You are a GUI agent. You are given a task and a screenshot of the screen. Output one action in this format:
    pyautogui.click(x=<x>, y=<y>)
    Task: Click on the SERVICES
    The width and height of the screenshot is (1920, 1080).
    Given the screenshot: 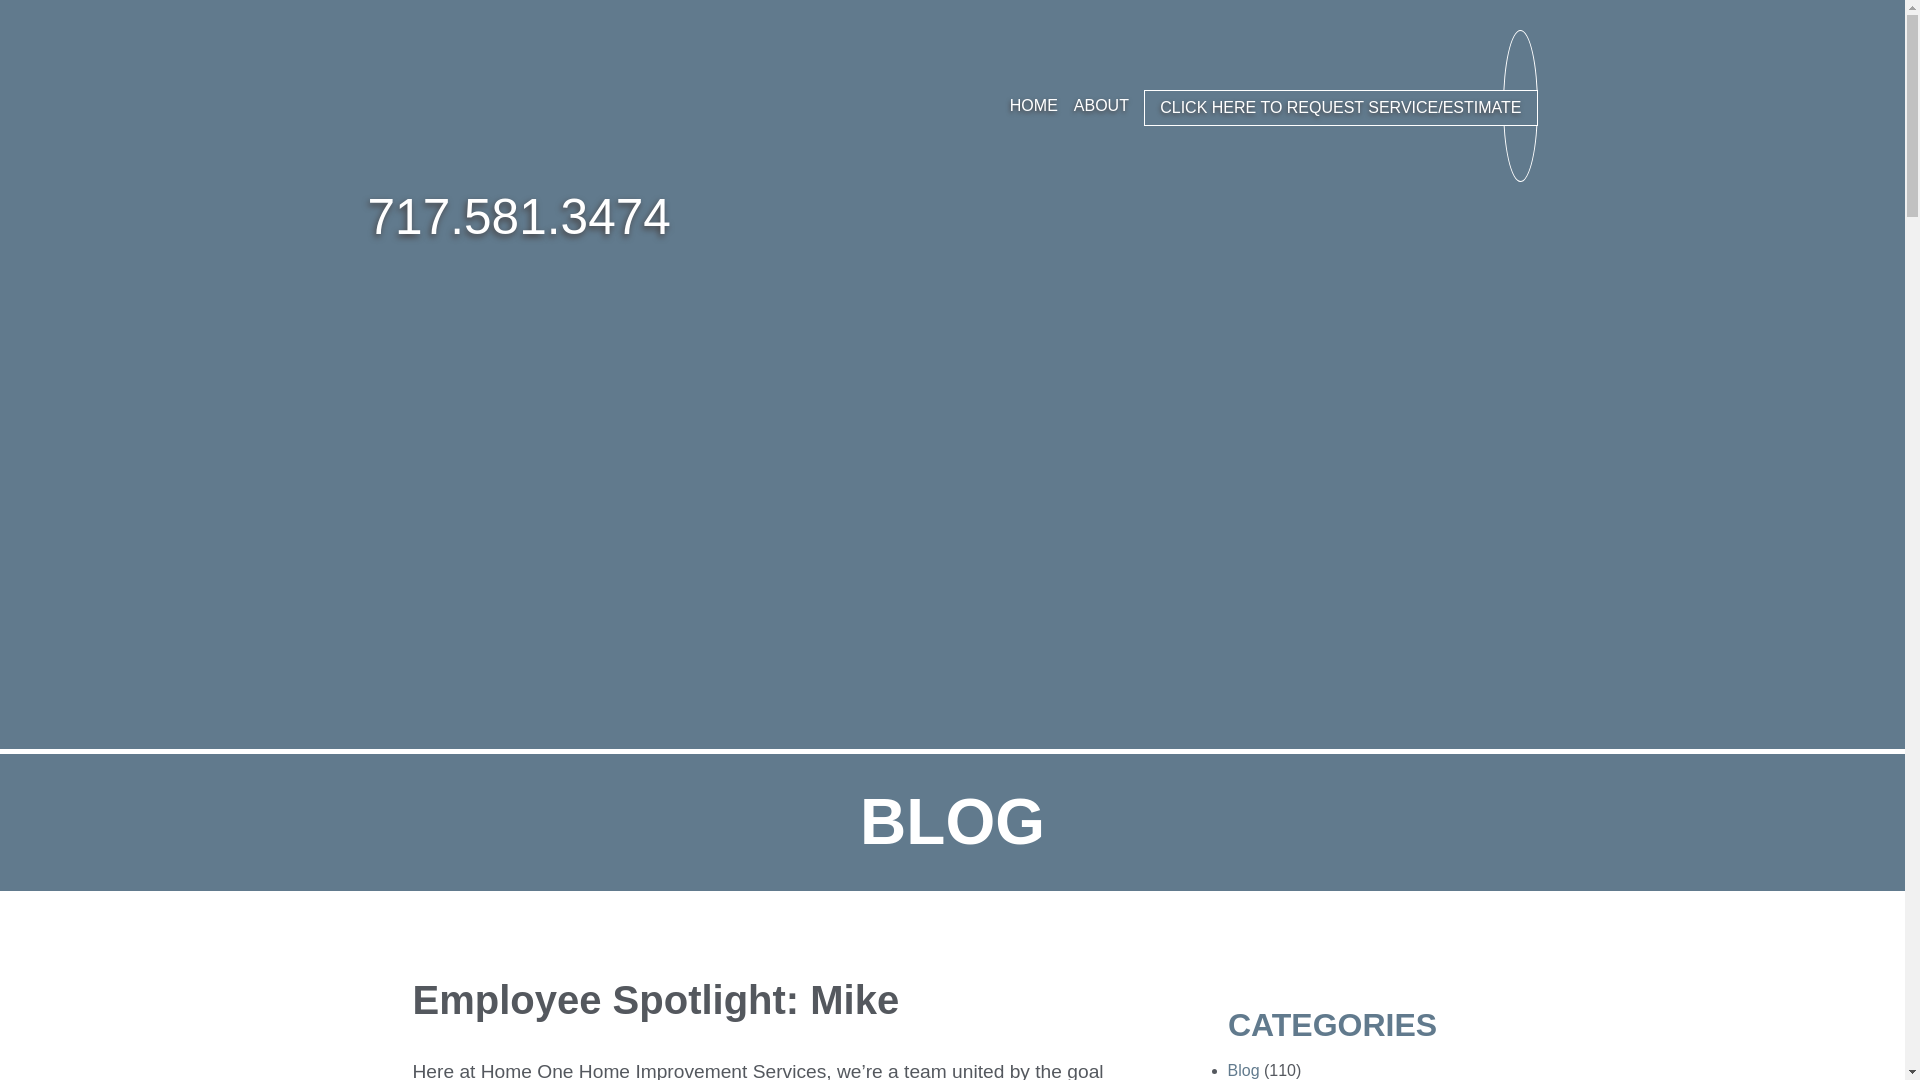 What is the action you would take?
    pyautogui.click(x=1185, y=106)
    